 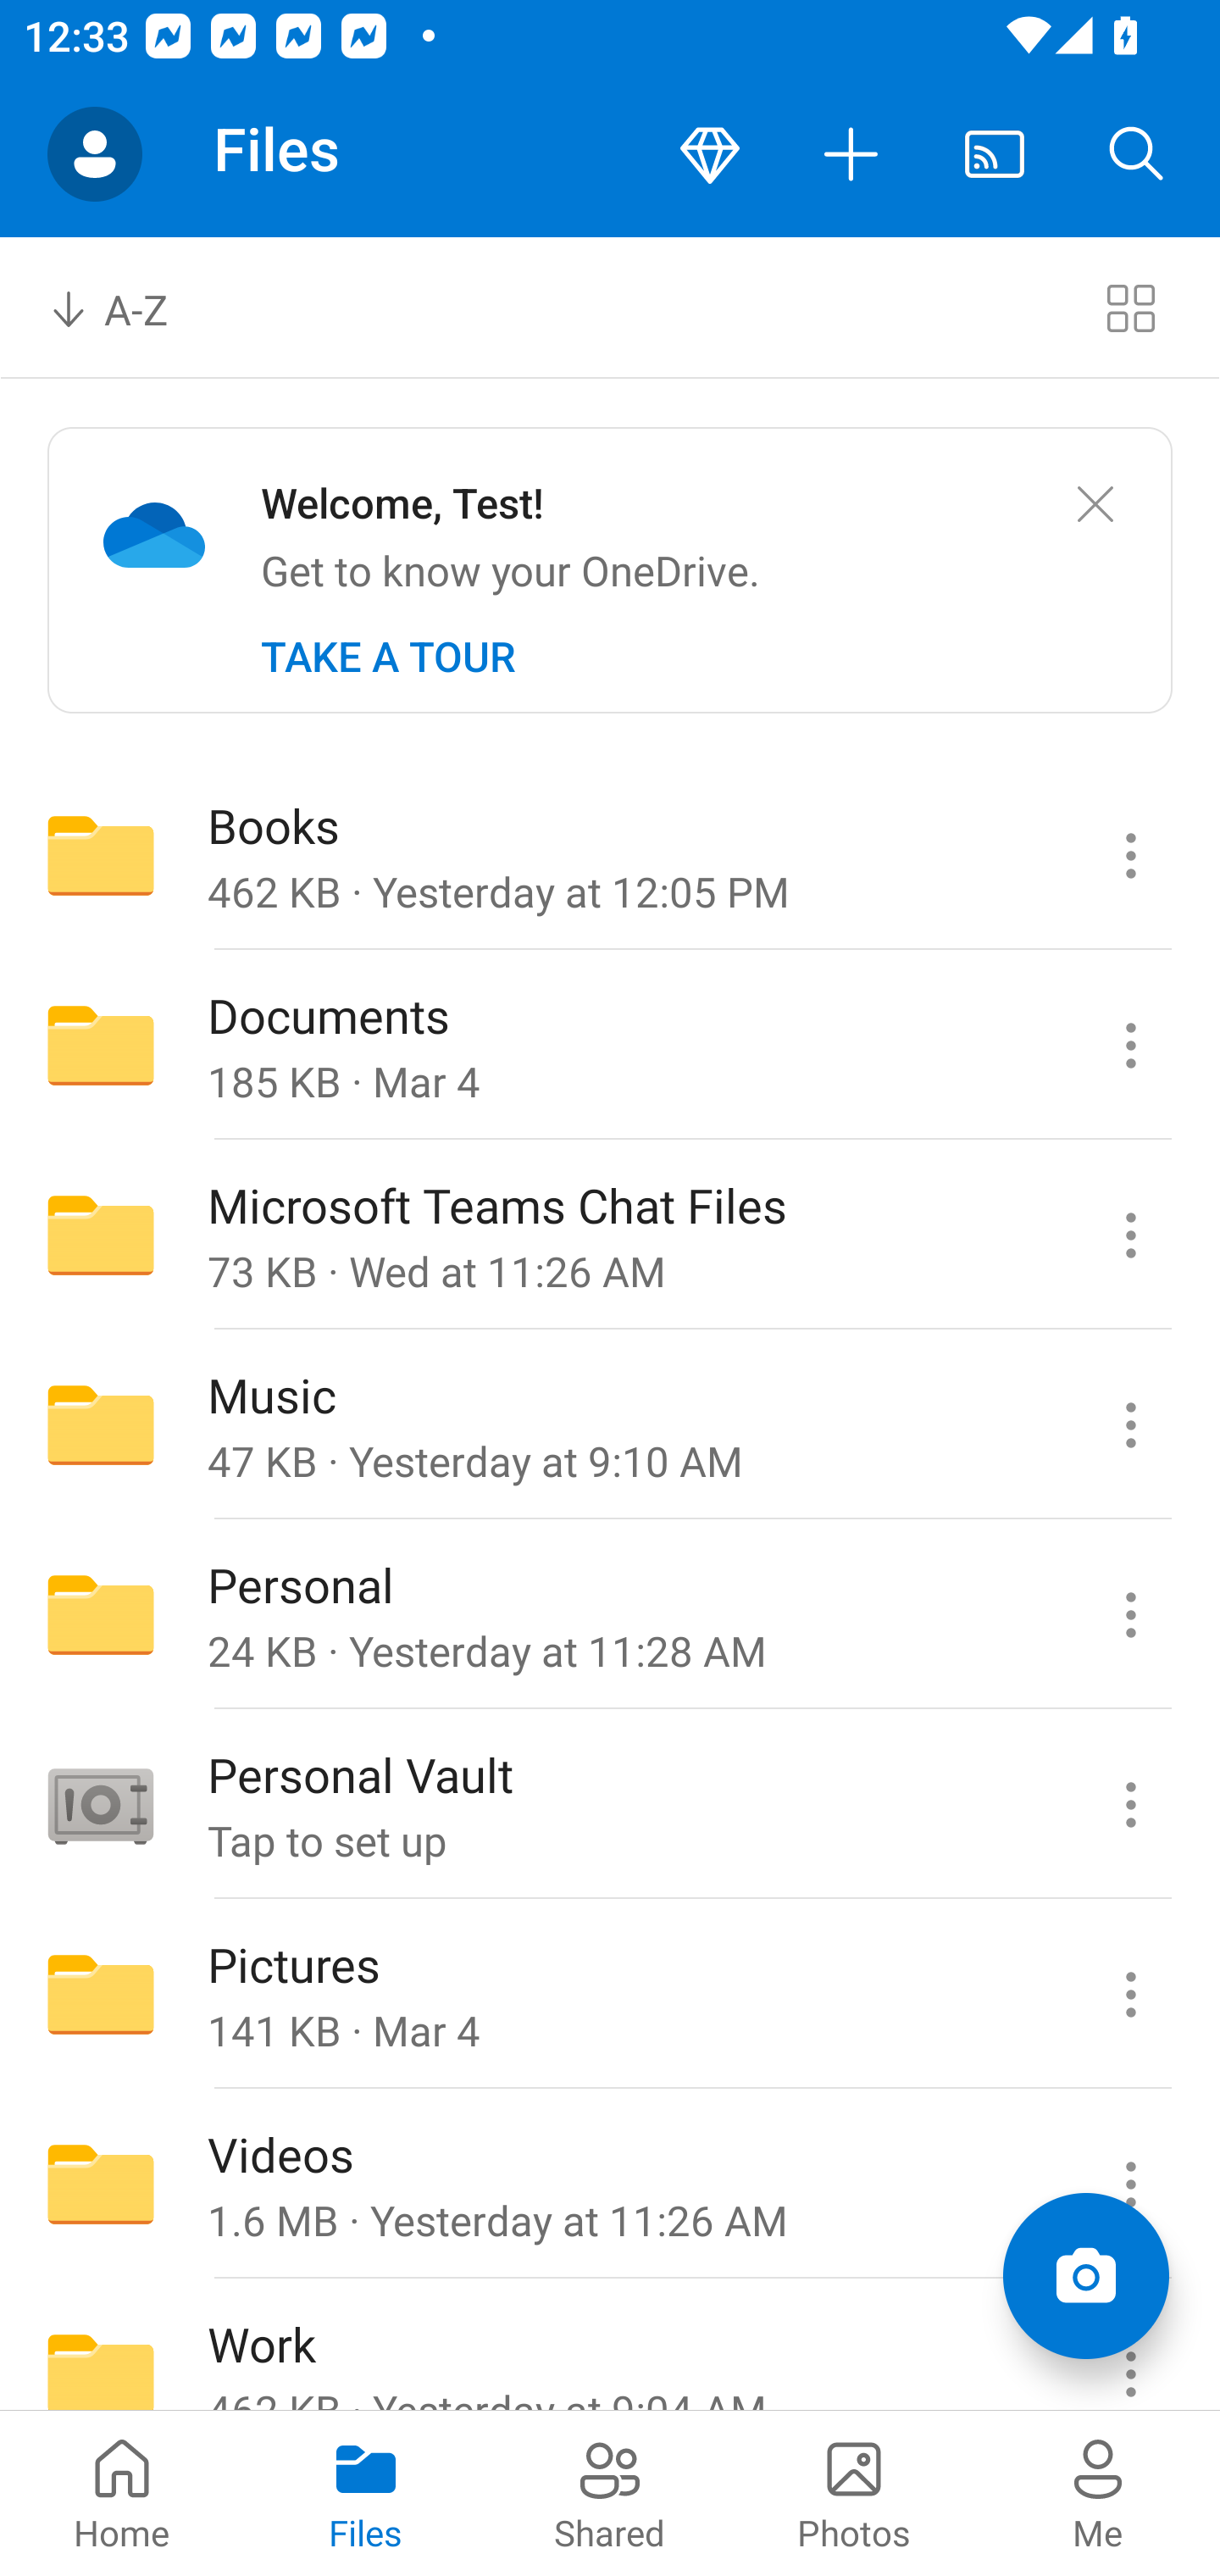 What do you see at coordinates (995, 154) in the screenshot?
I see `Cast. Disconnected` at bounding box center [995, 154].